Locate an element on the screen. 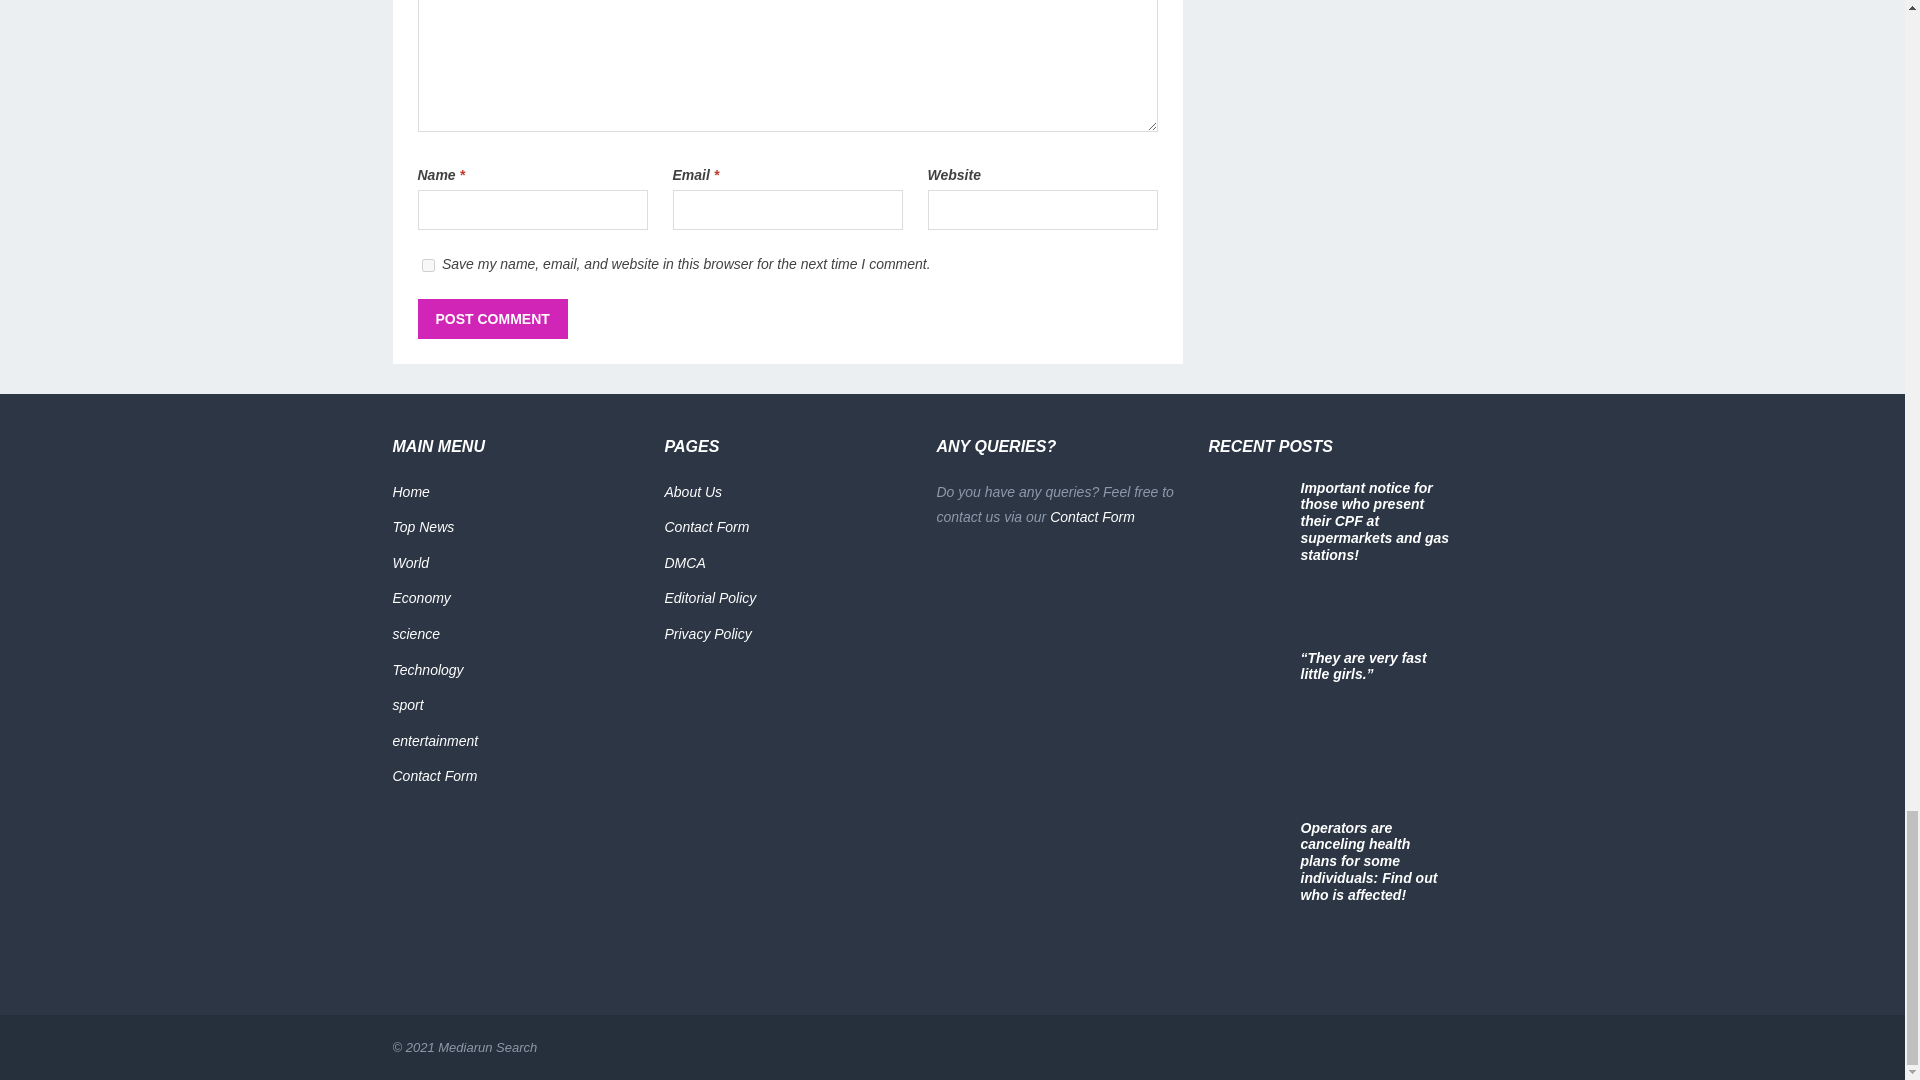 Image resolution: width=1920 pixels, height=1080 pixels. yes is located at coordinates (428, 266).